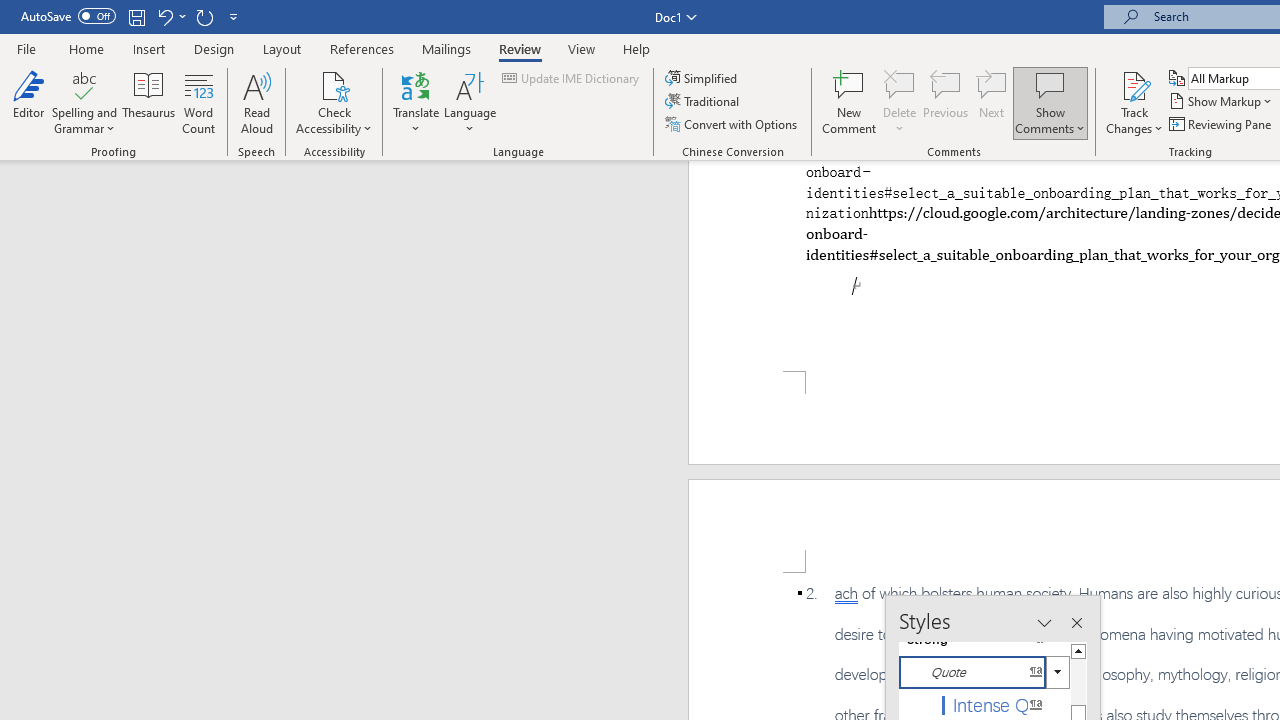 Image resolution: width=1280 pixels, height=720 pixels. What do you see at coordinates (198, 102) in the screenshot?
I see `Word Count` at bounding box center [198, 102].